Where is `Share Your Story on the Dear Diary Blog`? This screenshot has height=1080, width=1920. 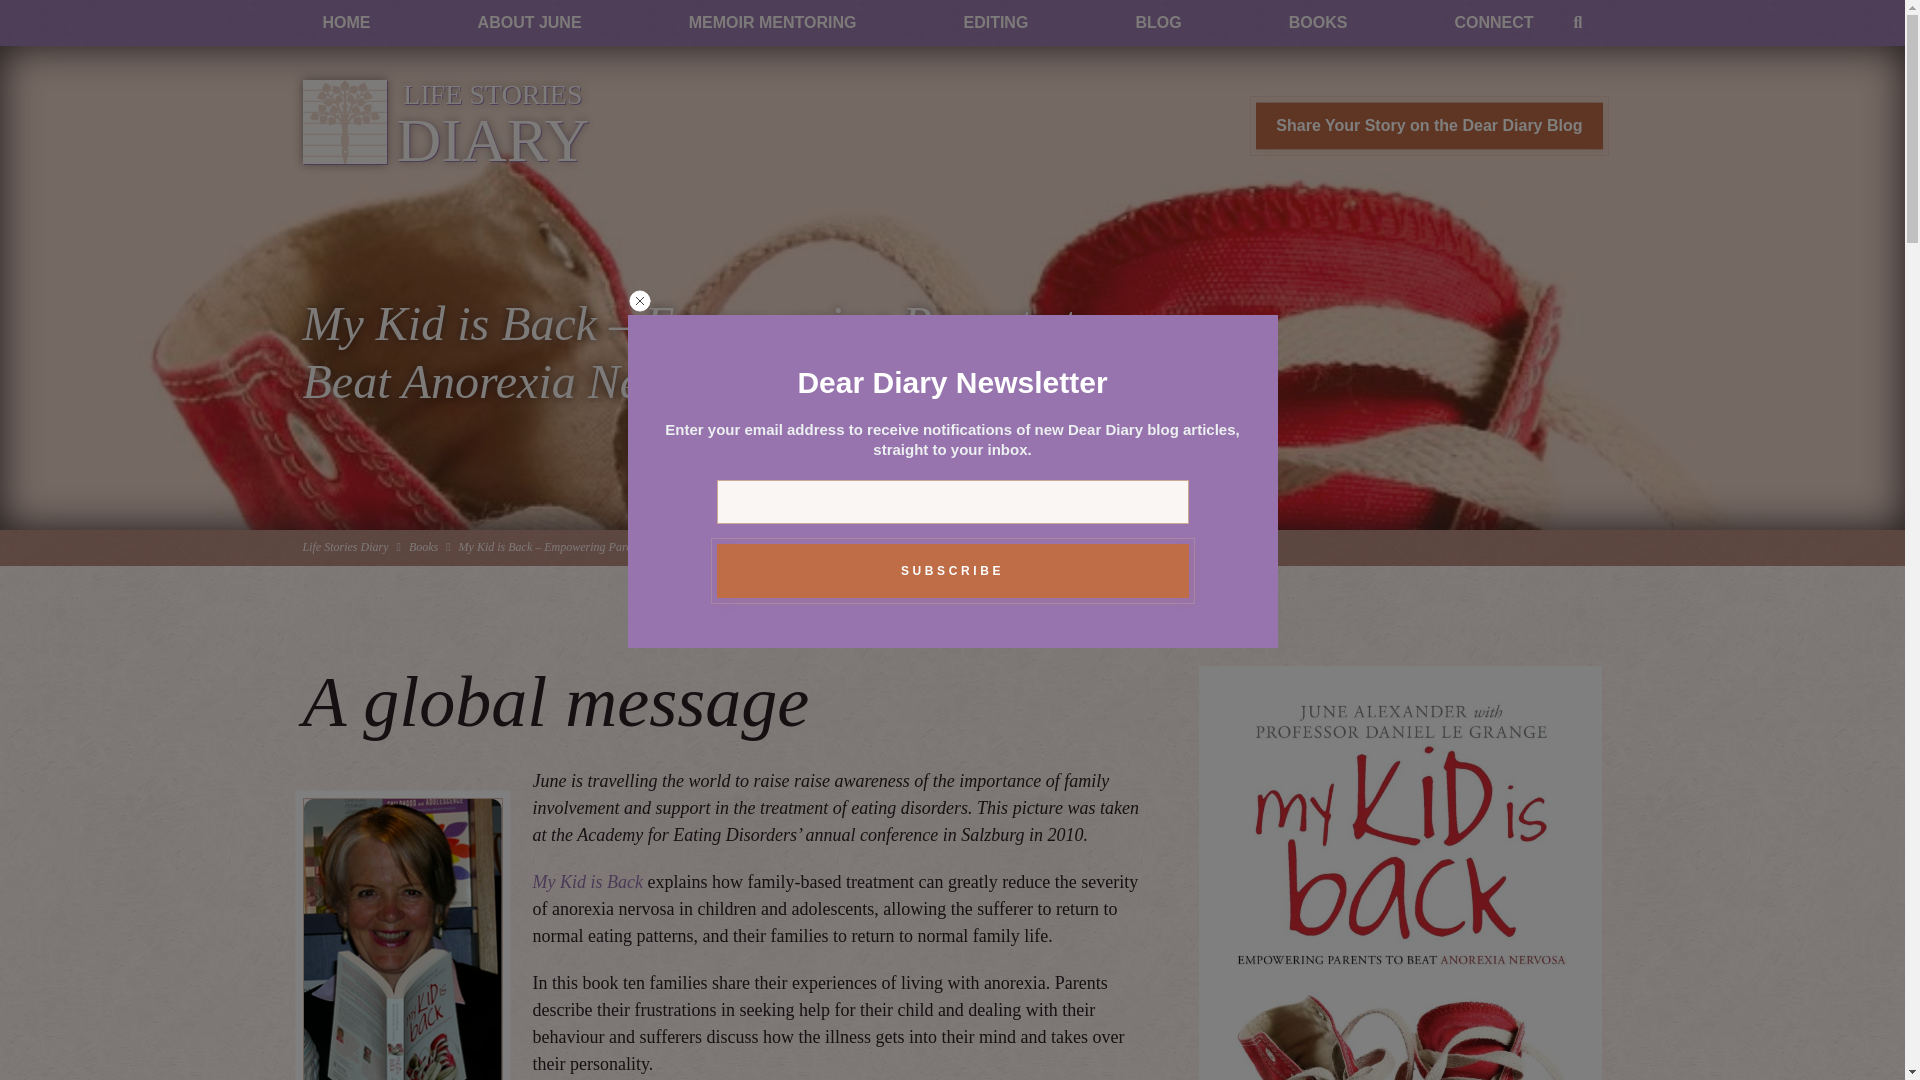
Share Your Story on the Dear Diary Blog is located at coordinates (1428, 126).